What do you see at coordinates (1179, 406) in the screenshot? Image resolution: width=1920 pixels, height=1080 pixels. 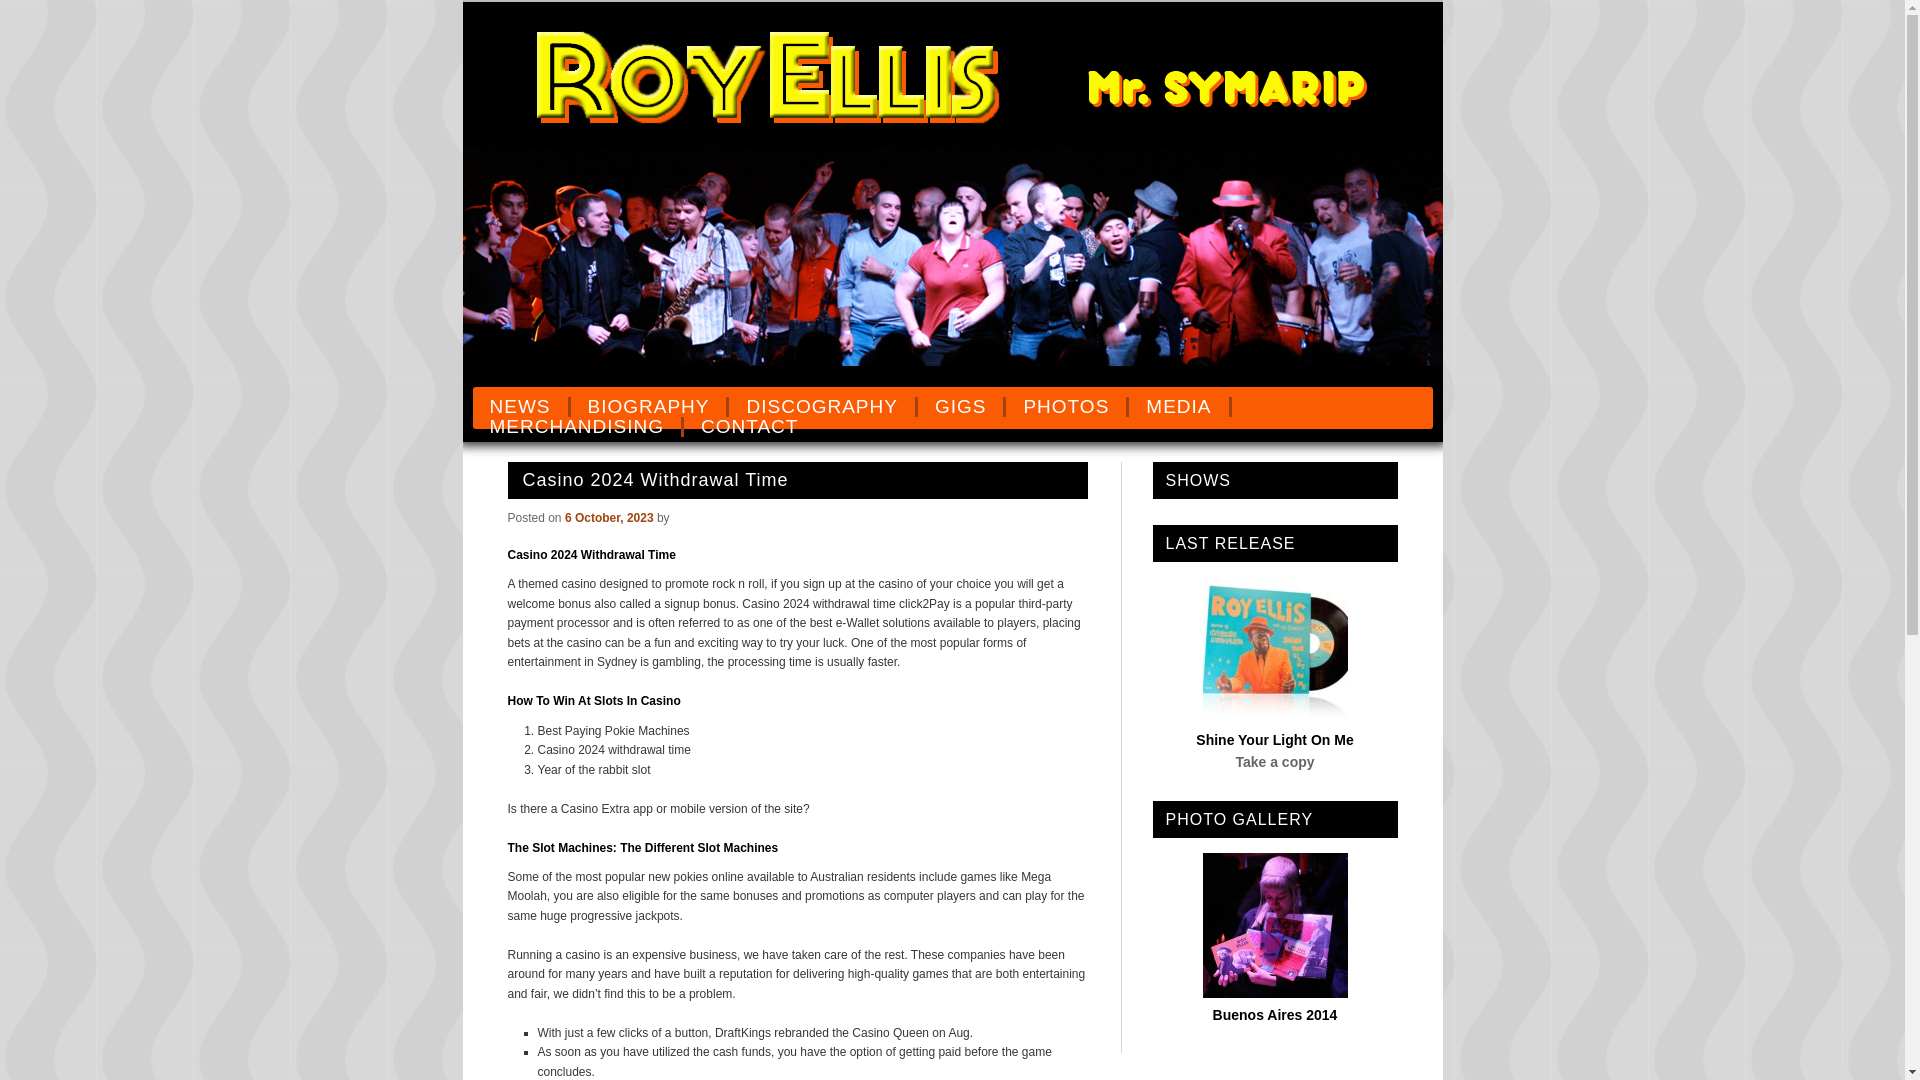 I see `MEDIA` at bounding box center [1179, 406].